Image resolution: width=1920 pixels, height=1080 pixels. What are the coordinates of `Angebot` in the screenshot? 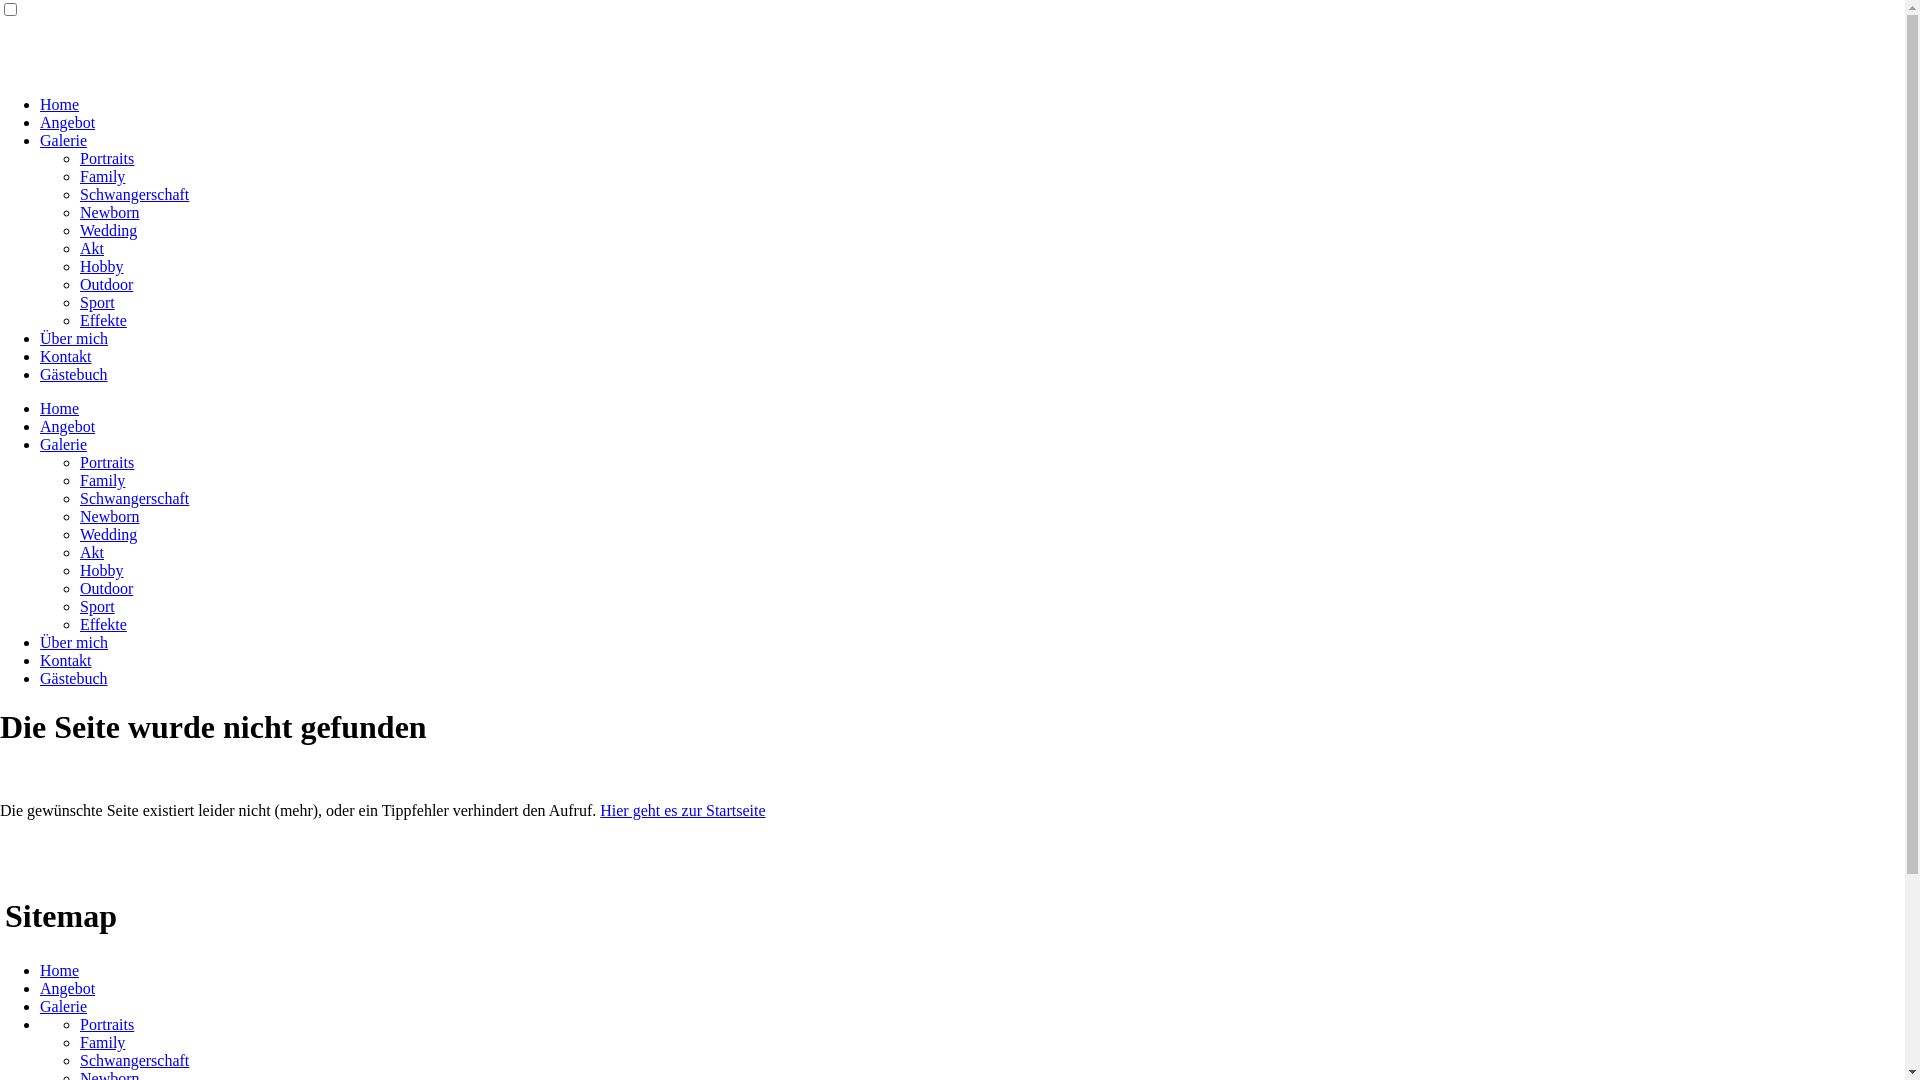 It's located at (68, 426).